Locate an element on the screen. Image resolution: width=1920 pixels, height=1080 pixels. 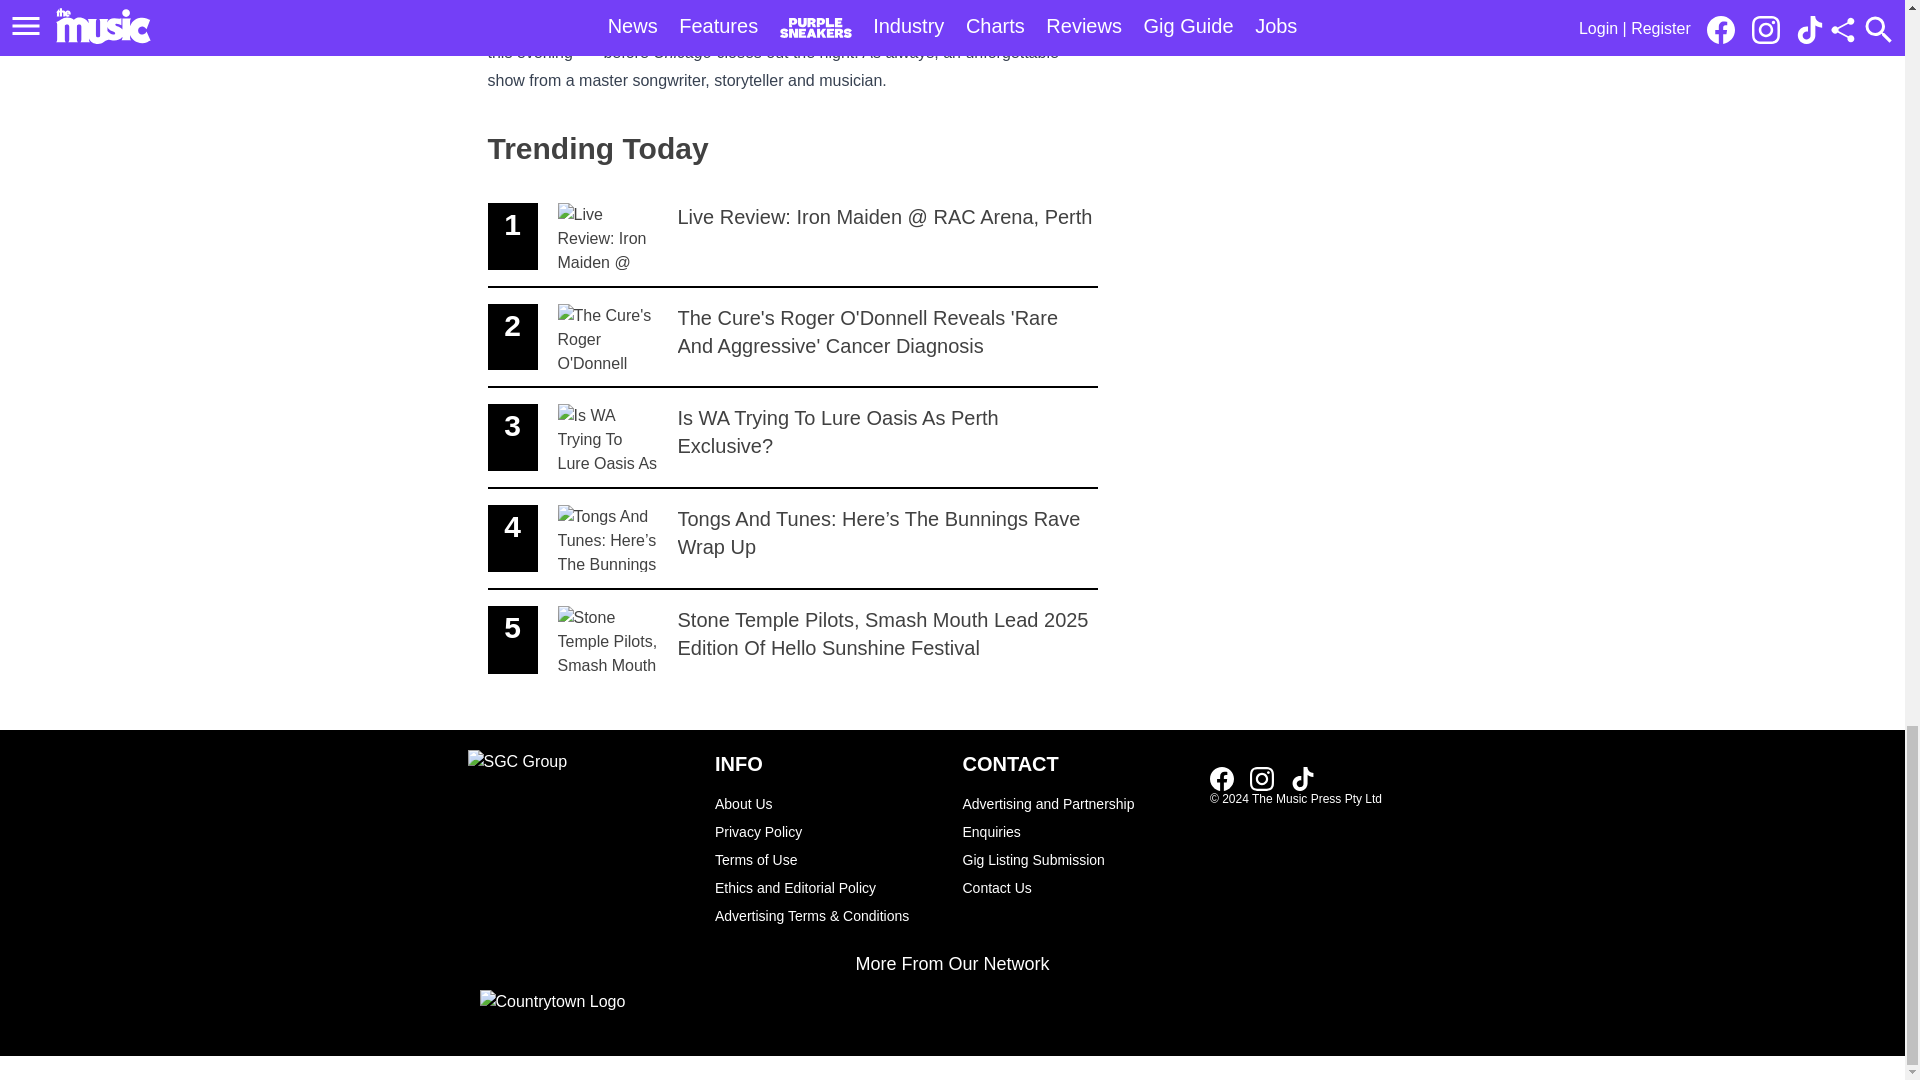
Link to our TikTok is located at coordinates (1302, 778).